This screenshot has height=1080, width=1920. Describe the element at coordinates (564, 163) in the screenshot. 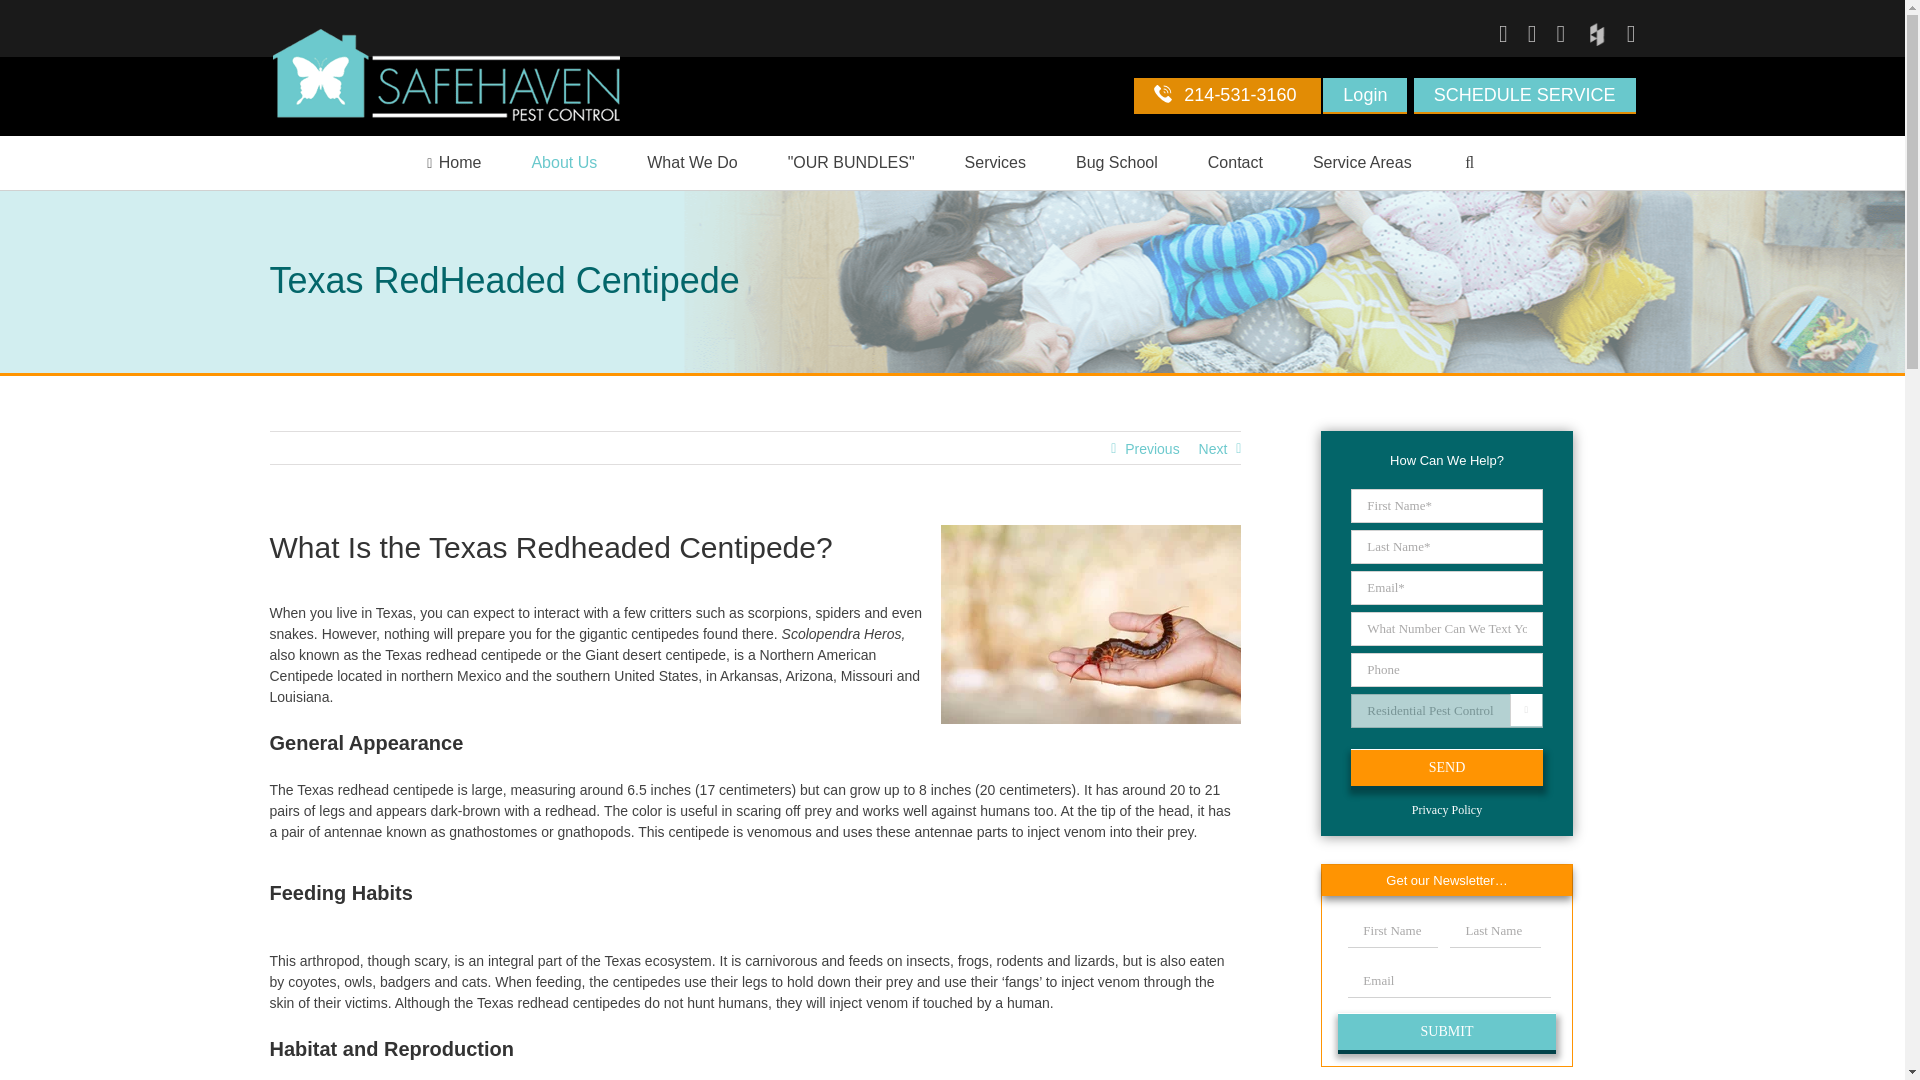

I see `About Us` at that location.